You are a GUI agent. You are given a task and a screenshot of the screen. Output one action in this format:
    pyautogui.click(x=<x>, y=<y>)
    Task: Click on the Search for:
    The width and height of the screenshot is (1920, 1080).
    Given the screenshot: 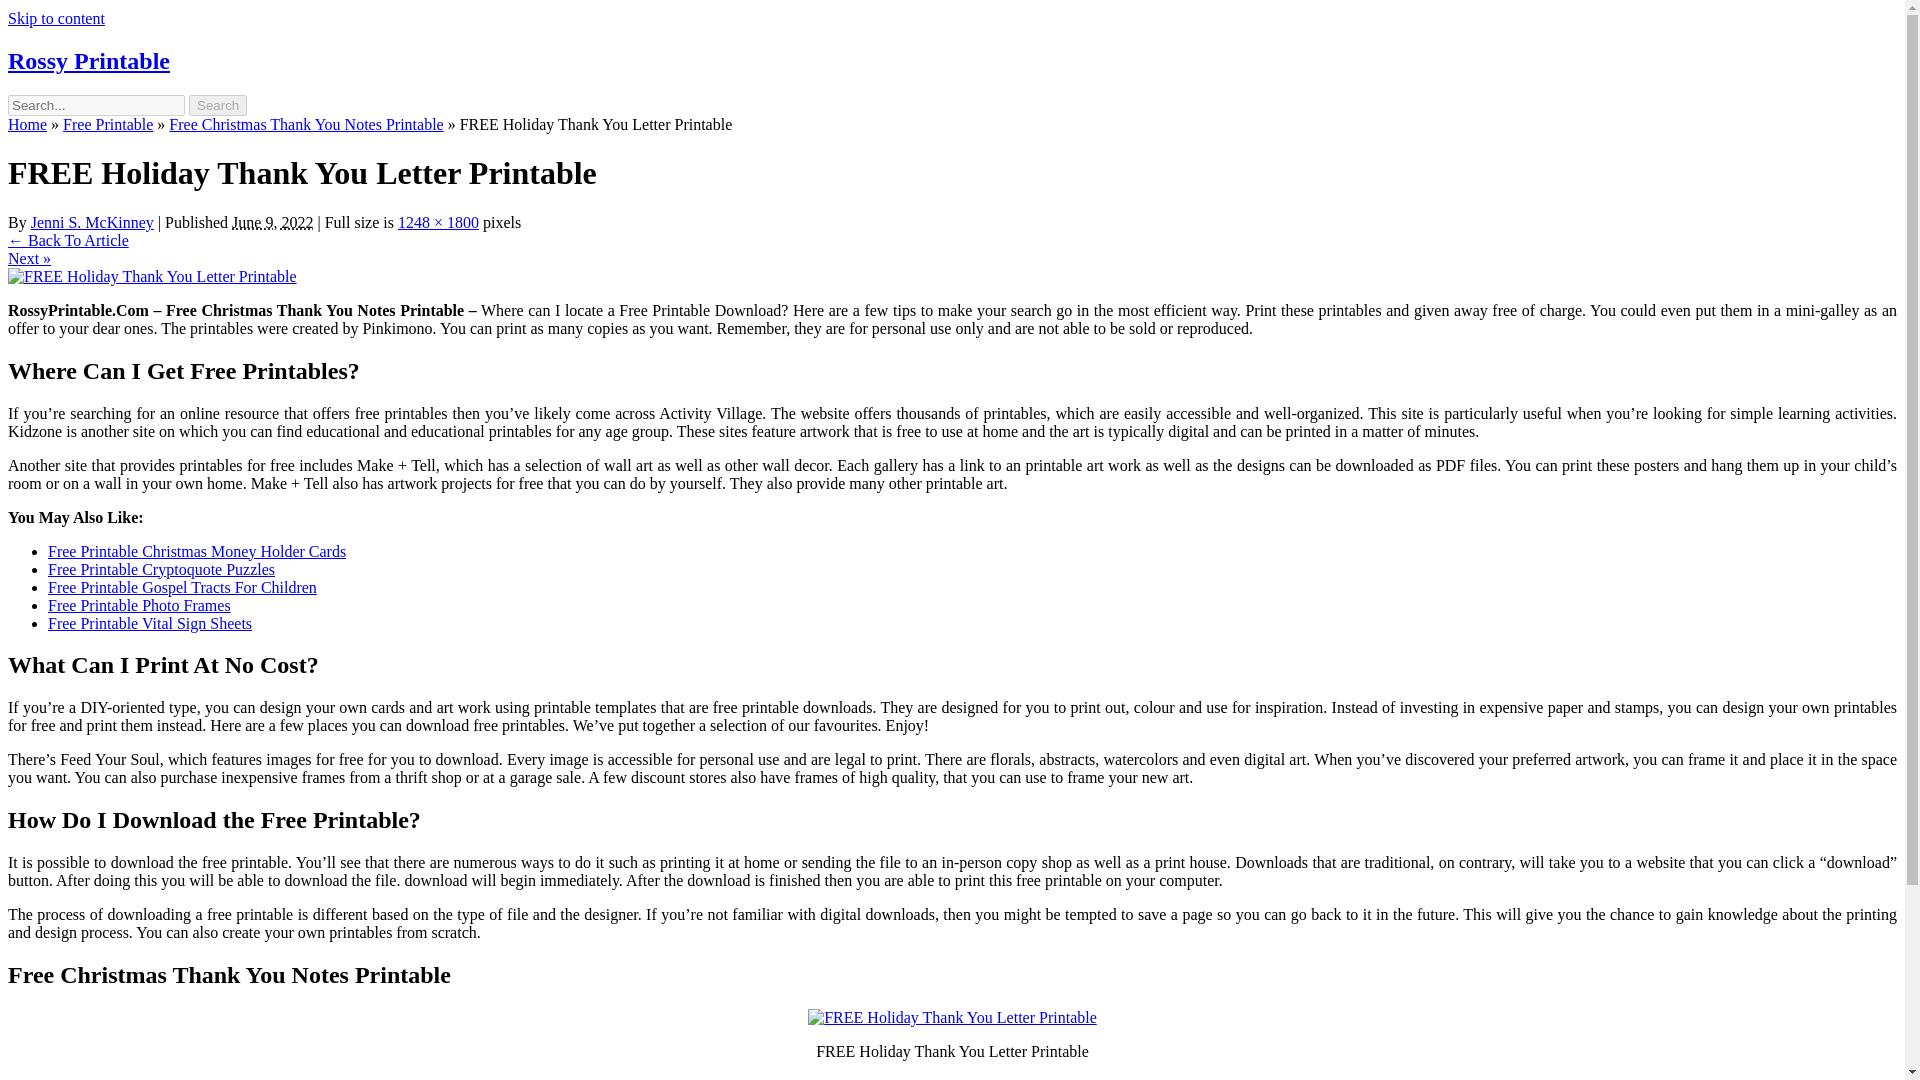 What is the action you would take?
    pyautogui.click(x=96, y=105)
    